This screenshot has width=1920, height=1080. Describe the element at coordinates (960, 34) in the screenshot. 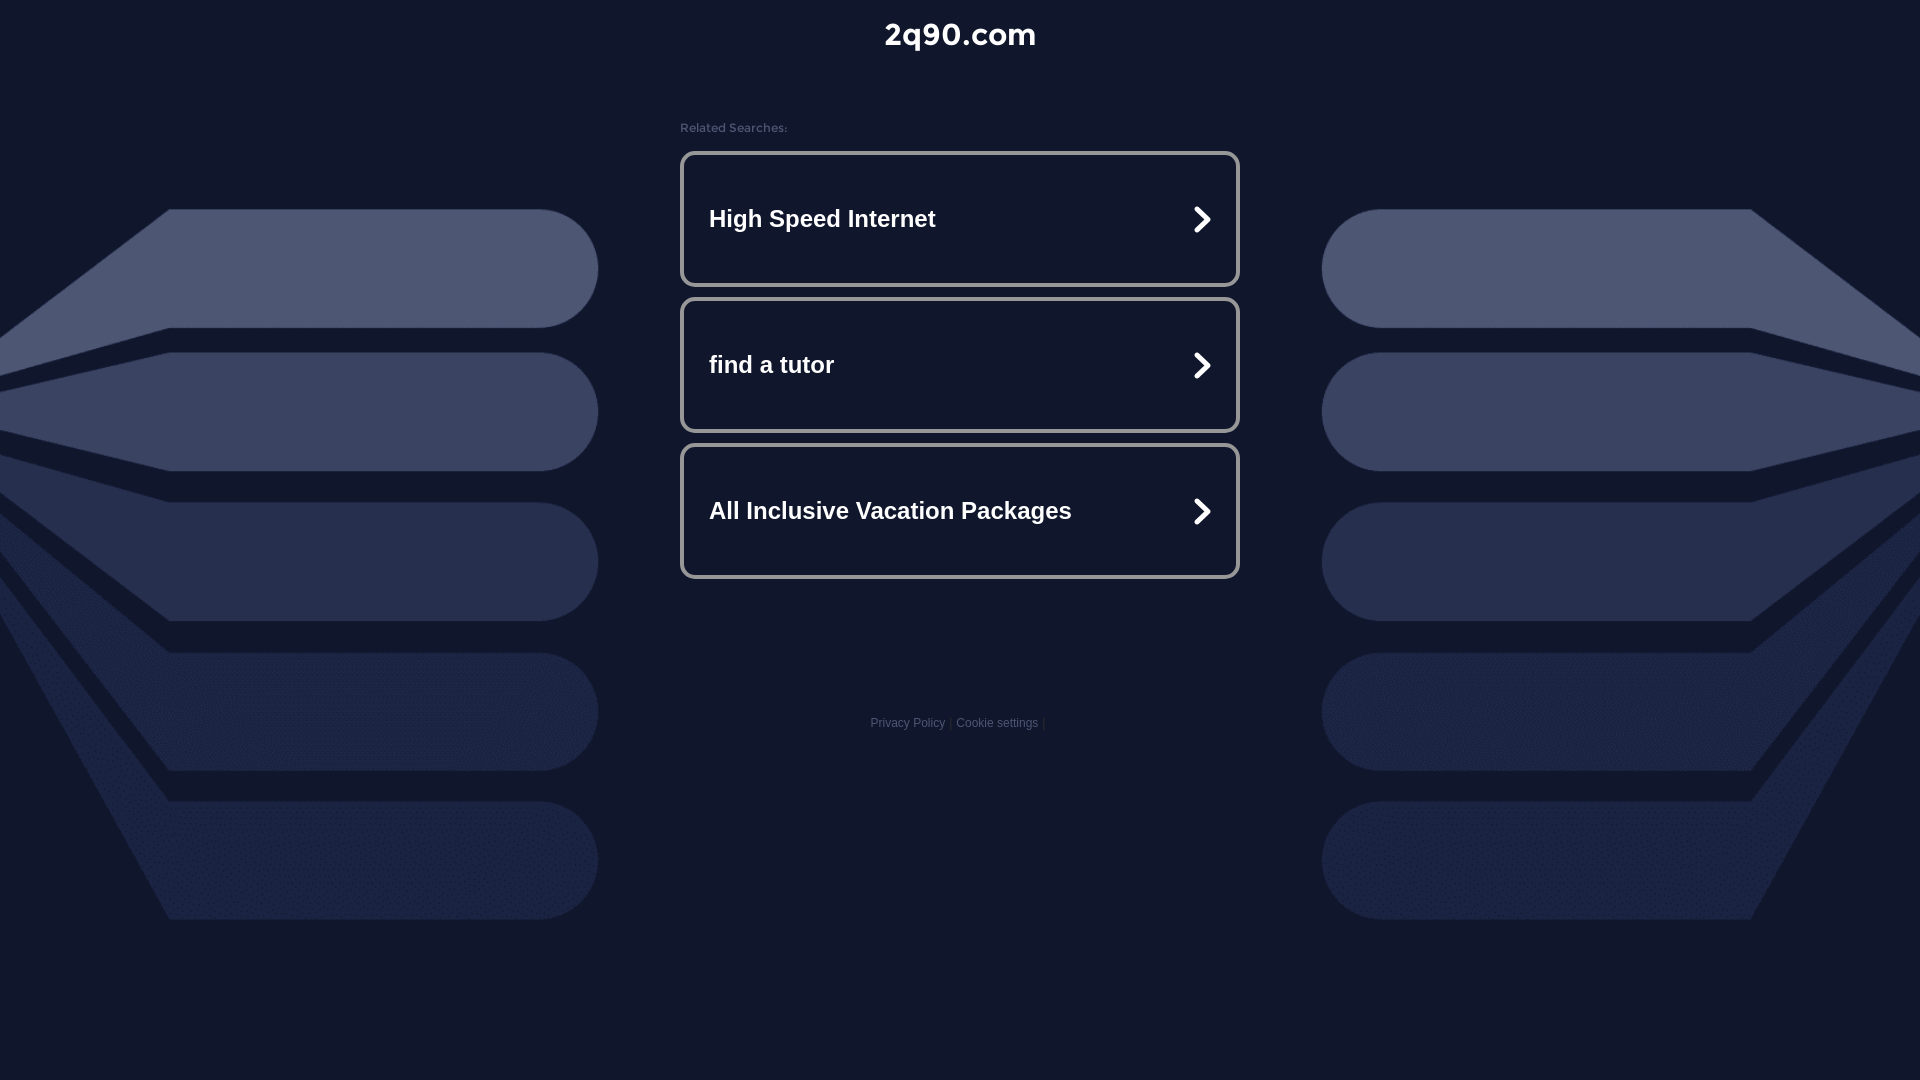

I see `2q90.com` at that location.